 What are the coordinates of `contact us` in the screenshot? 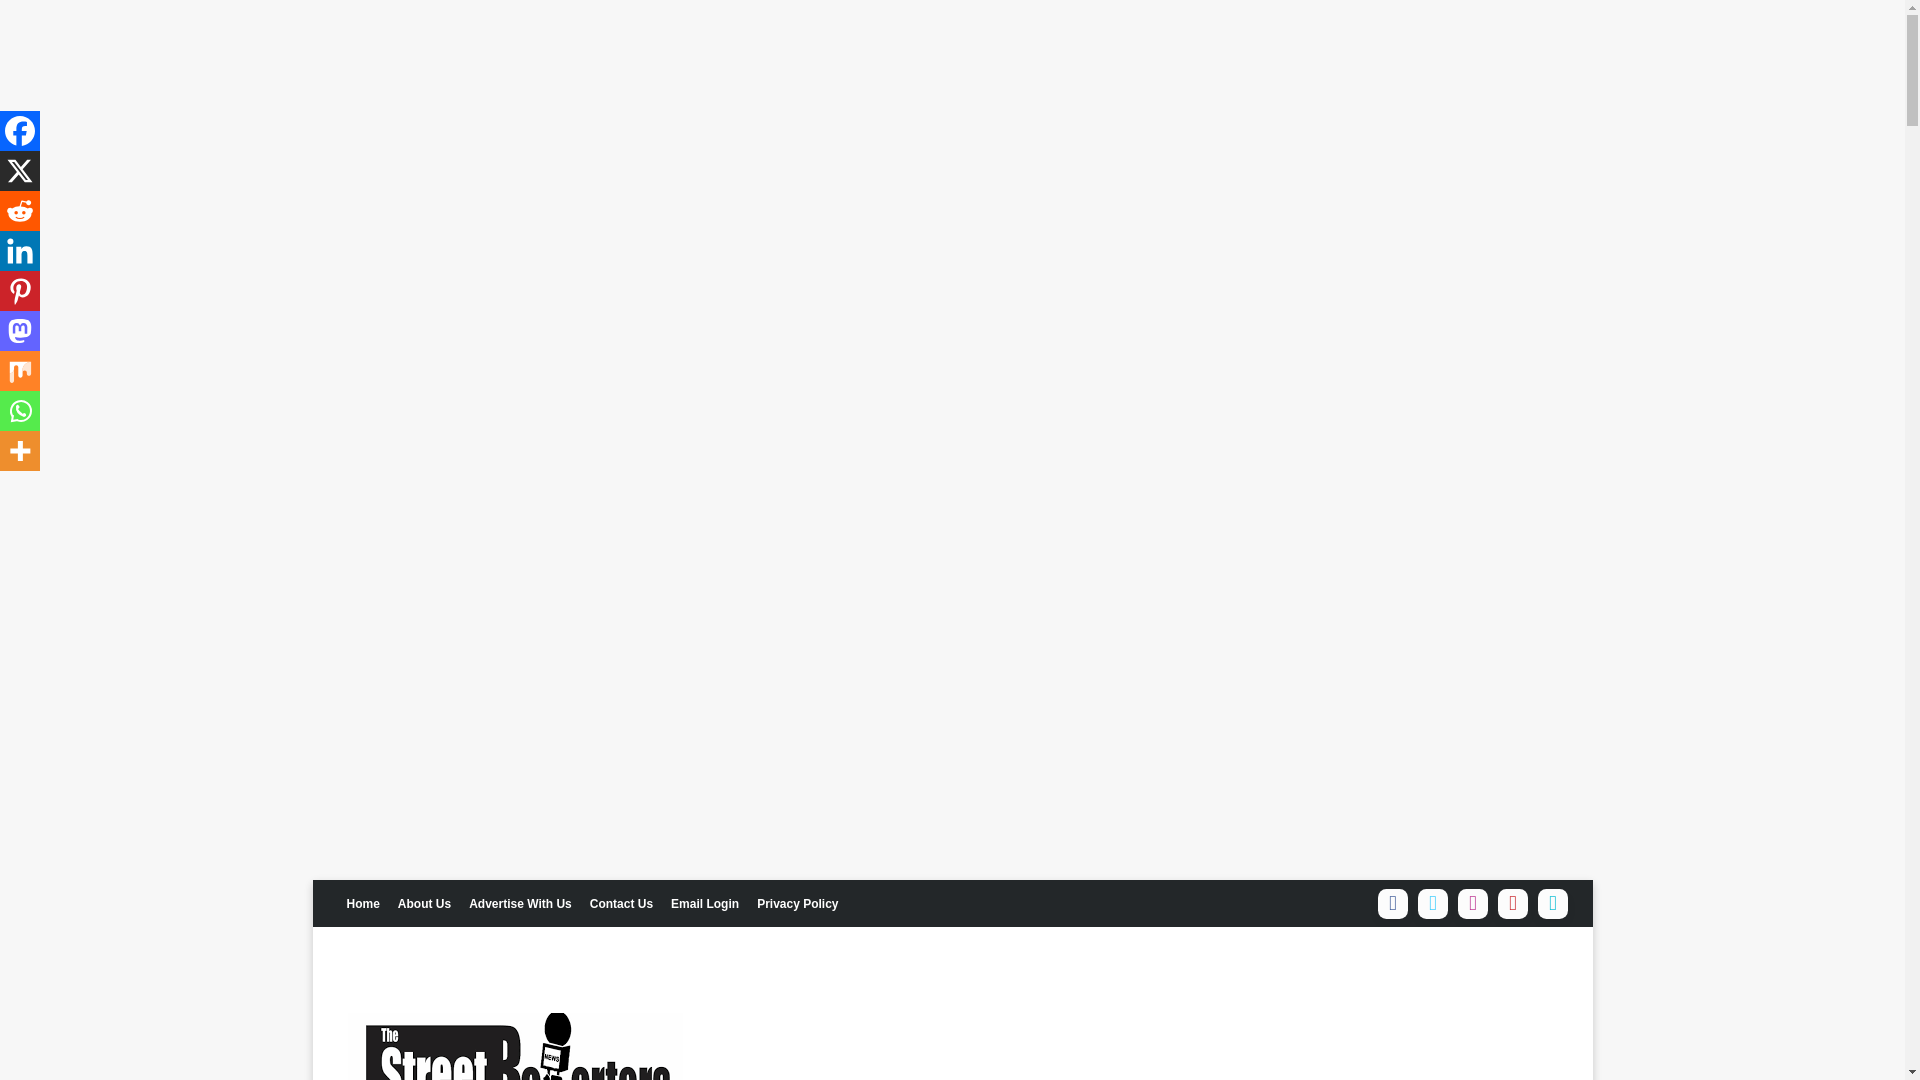 It's located at (622, 902).